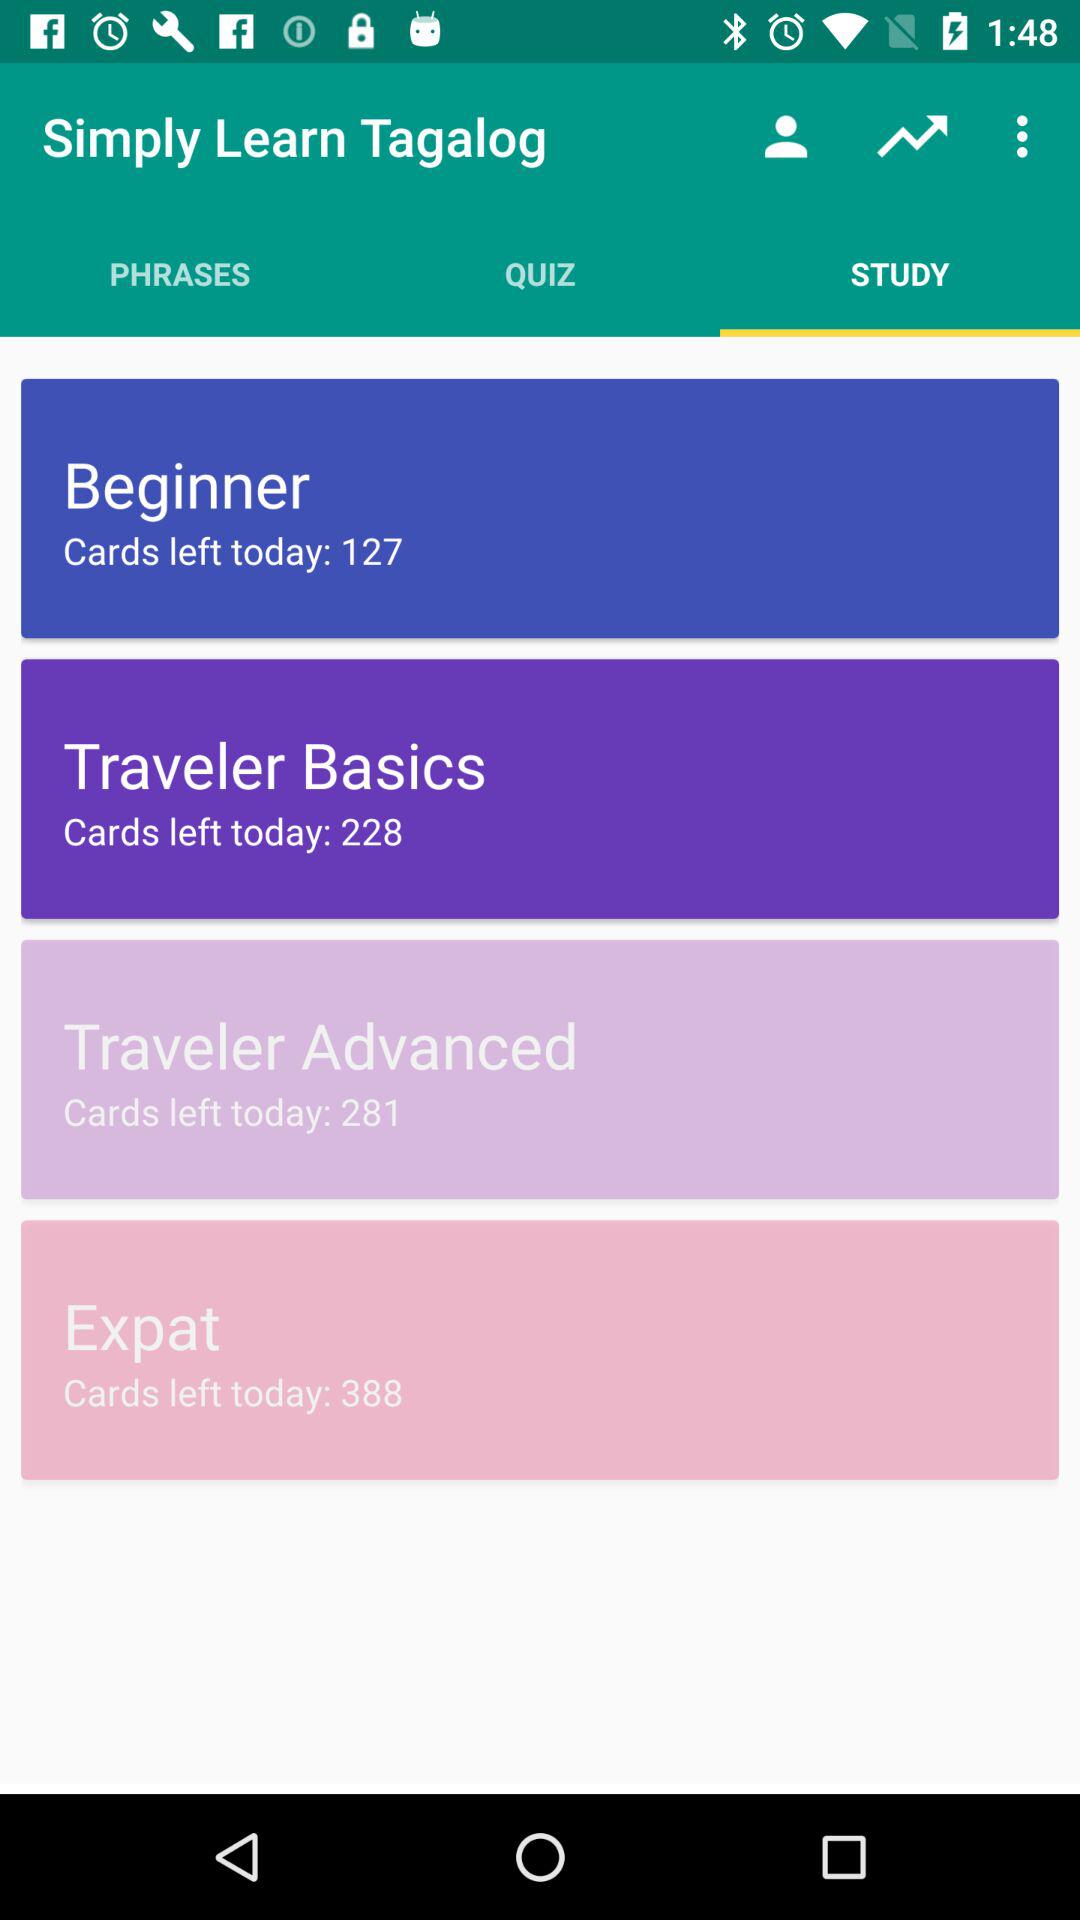 This screenshot has width=1080, height=1920. Describe the element at coordinates (900, 273) in the screenshot. I see `go to option right side of quiz` at that location.